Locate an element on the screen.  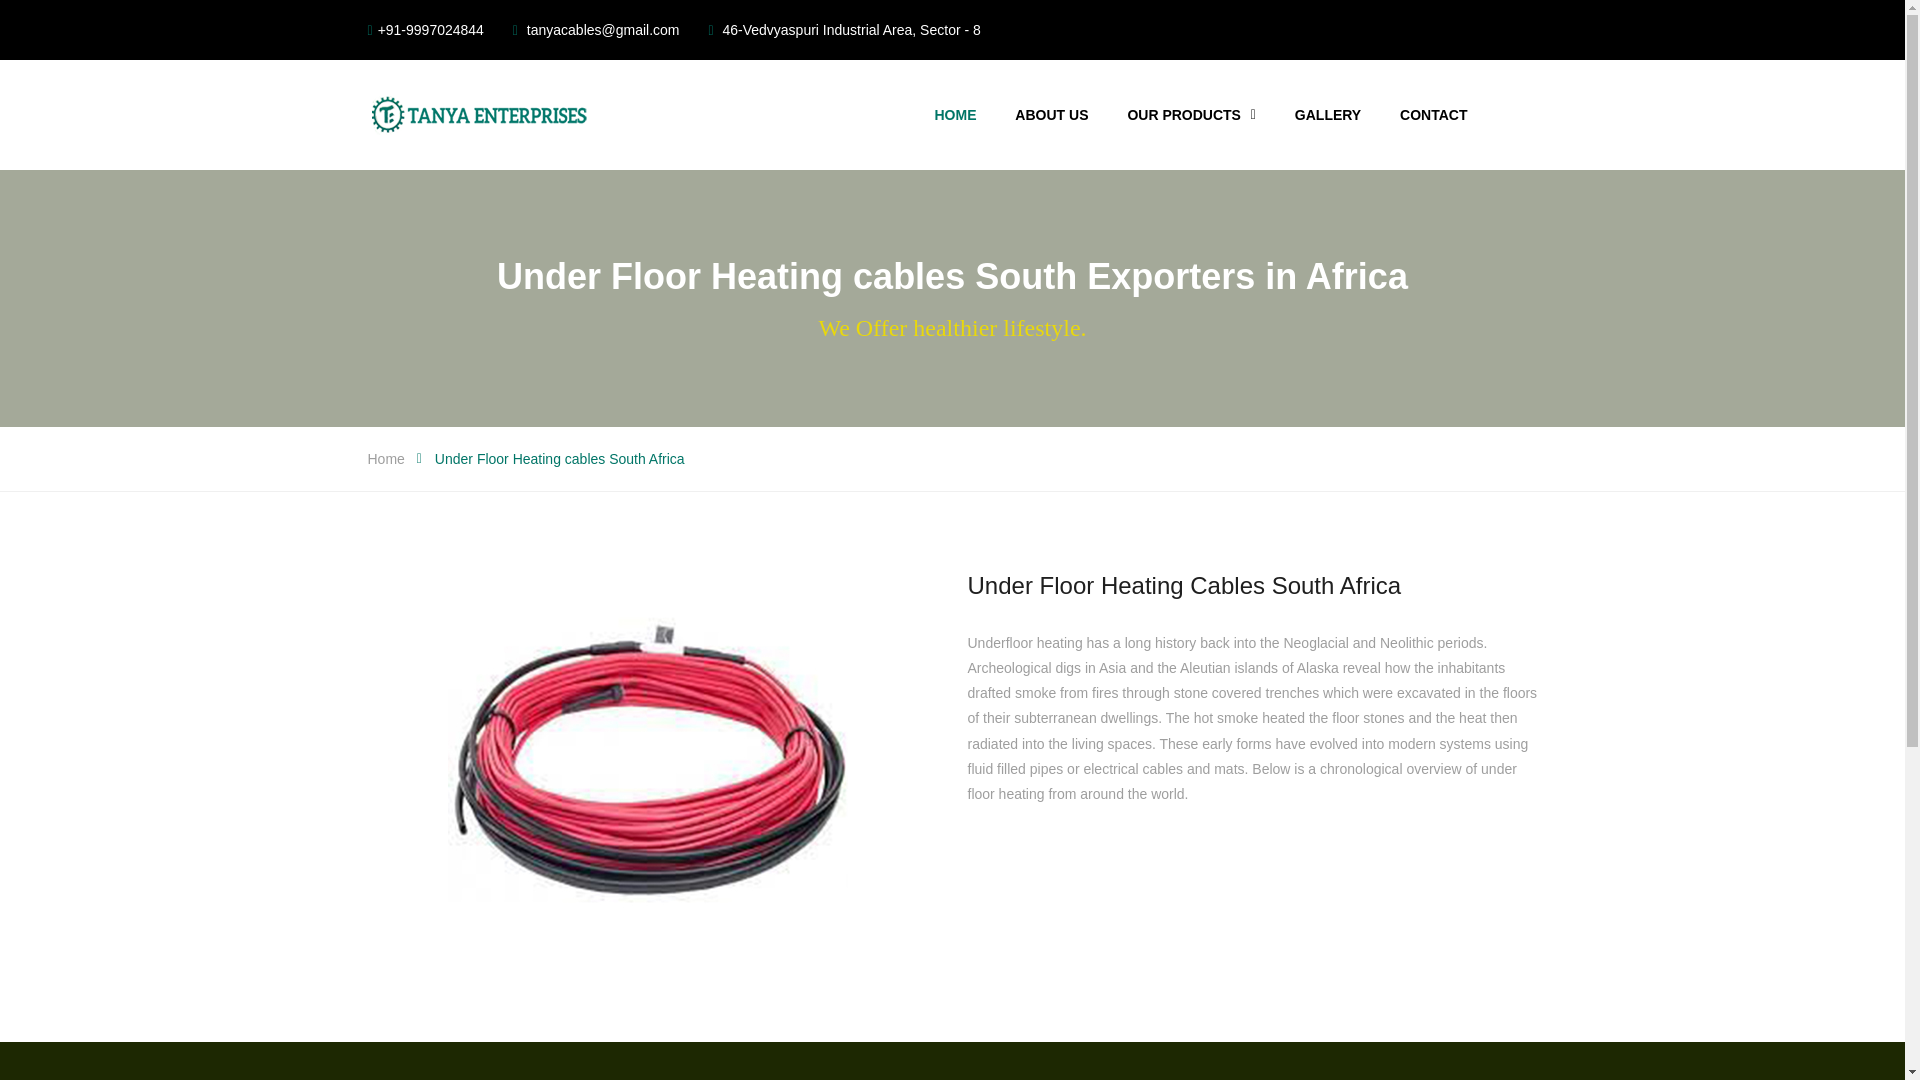
Home is located at coordinates (386, 458).